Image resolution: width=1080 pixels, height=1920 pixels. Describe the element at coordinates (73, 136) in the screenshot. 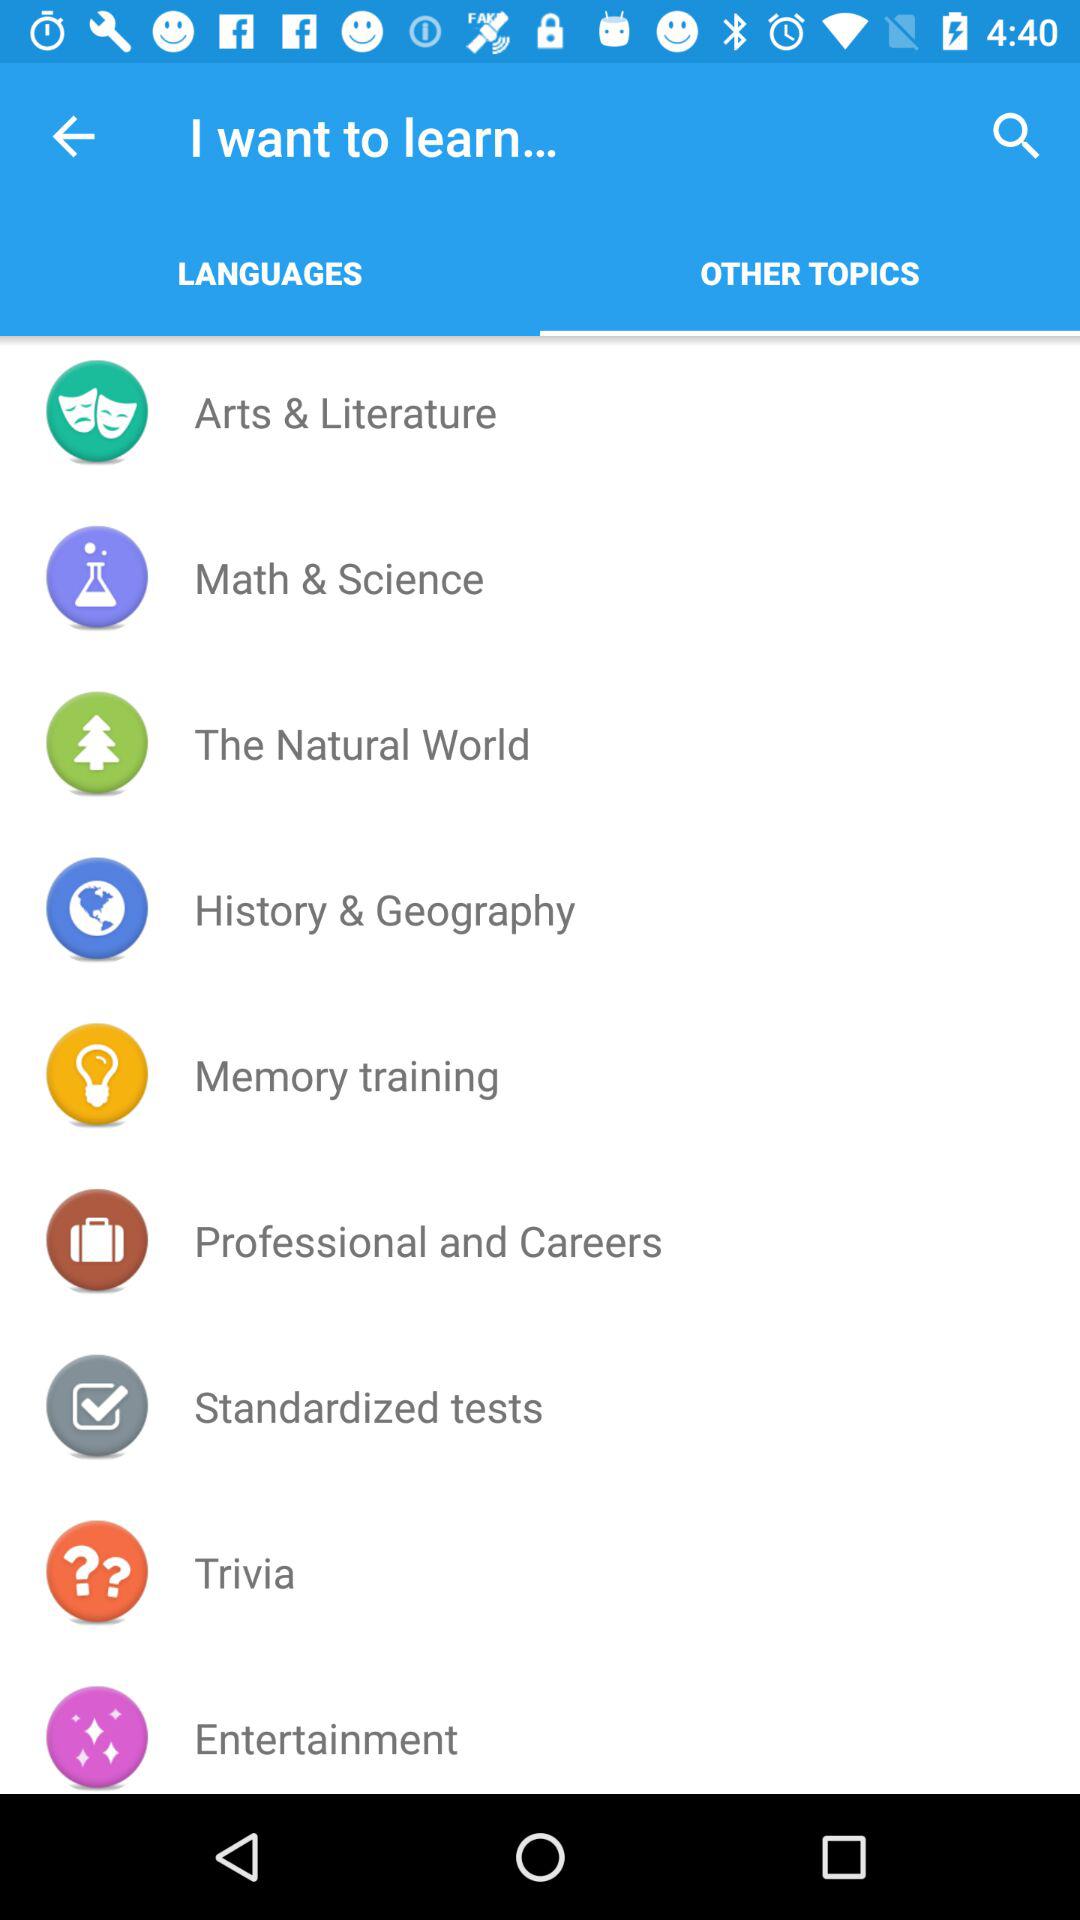

I see `open item next to i want to item` at that location.